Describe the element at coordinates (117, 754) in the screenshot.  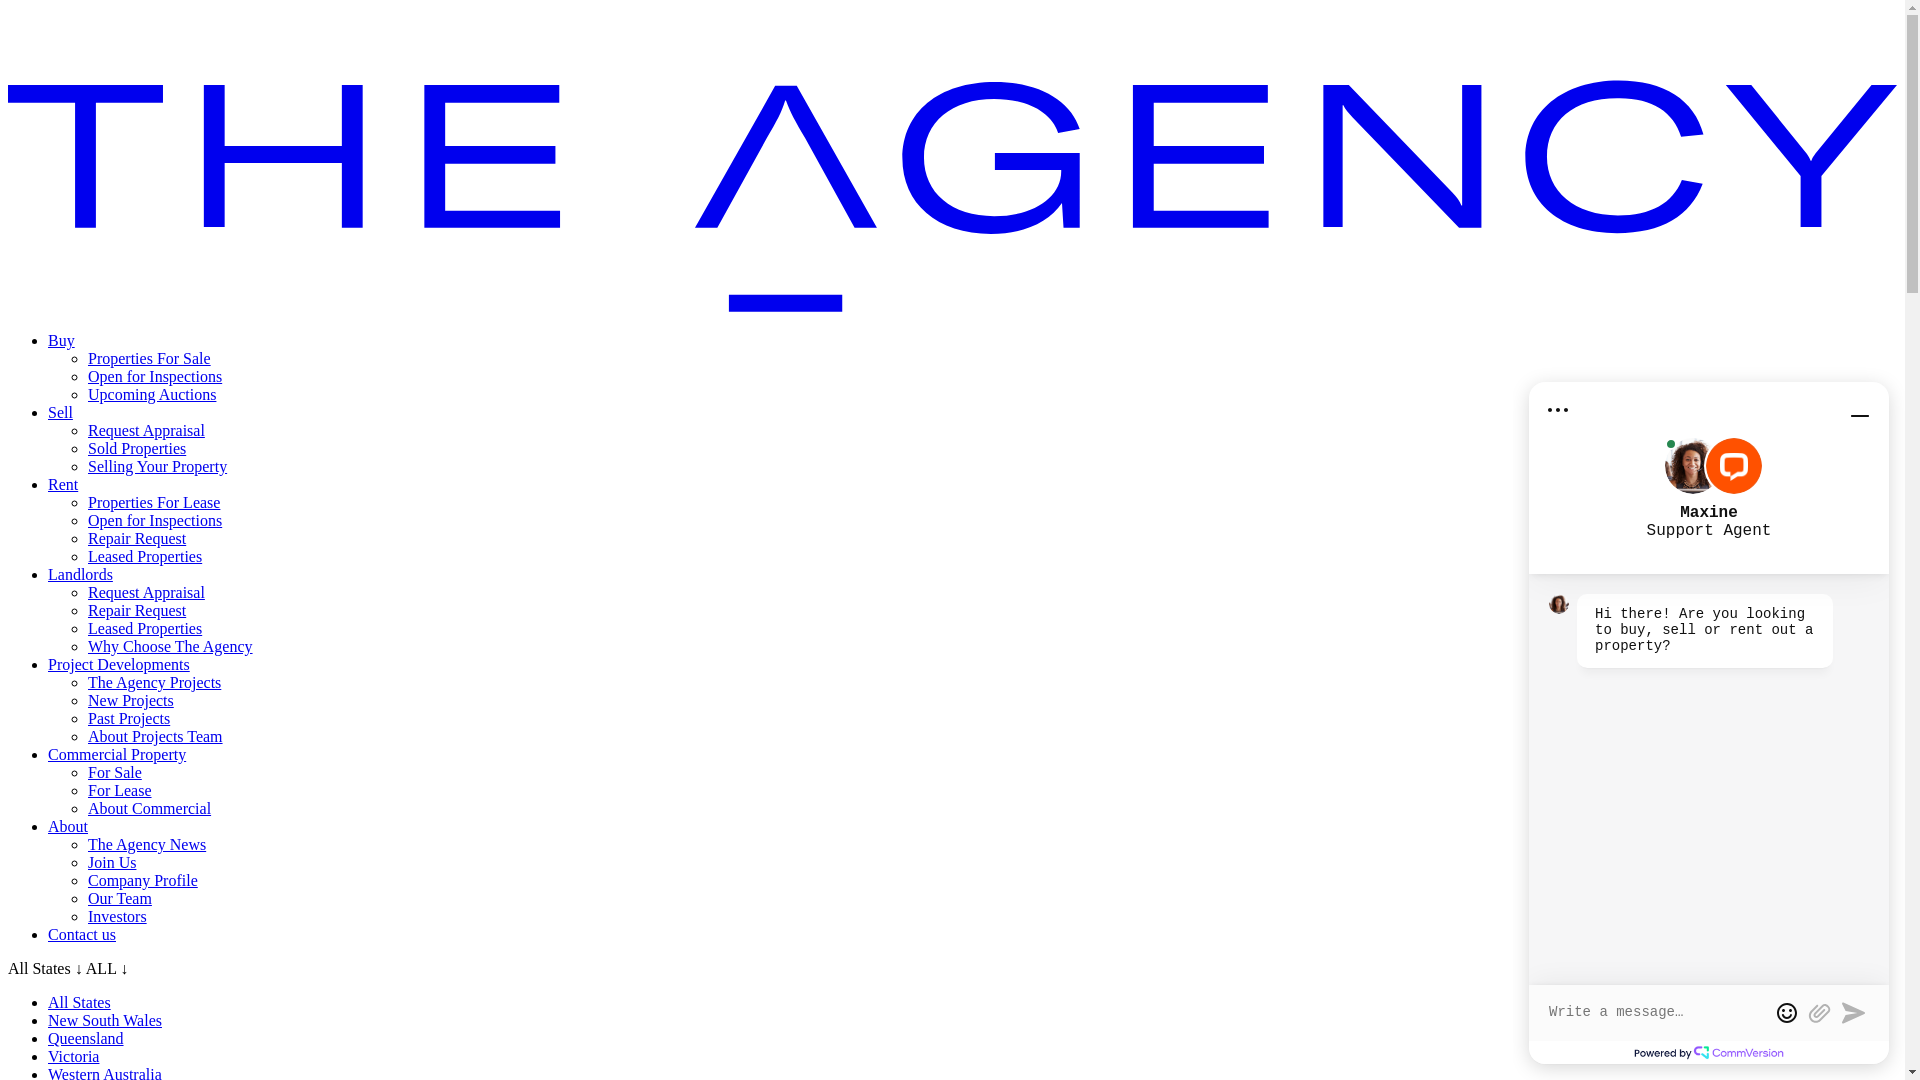
I see `Commercial Property` at that location.